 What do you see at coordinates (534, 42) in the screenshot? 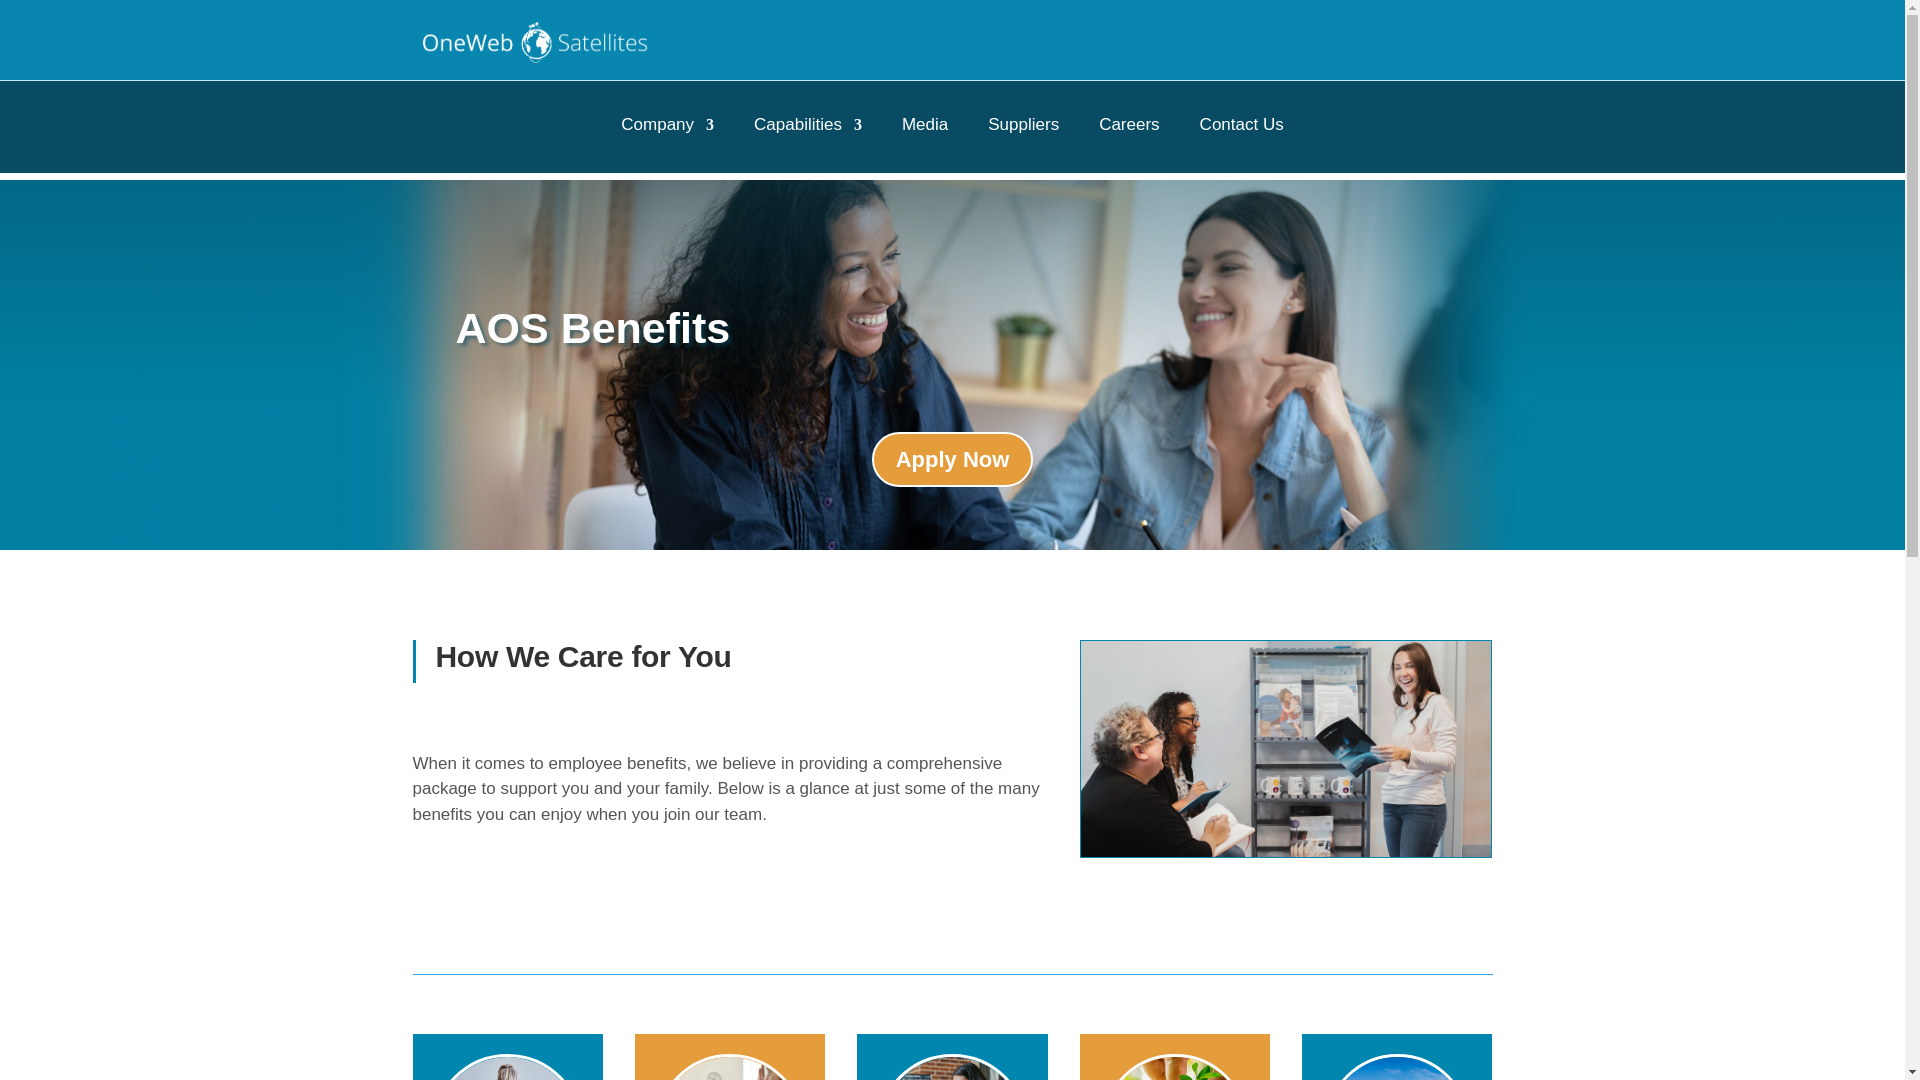
I see `OneWebSatellite-white-hrz` at bounding box center [534, 42].